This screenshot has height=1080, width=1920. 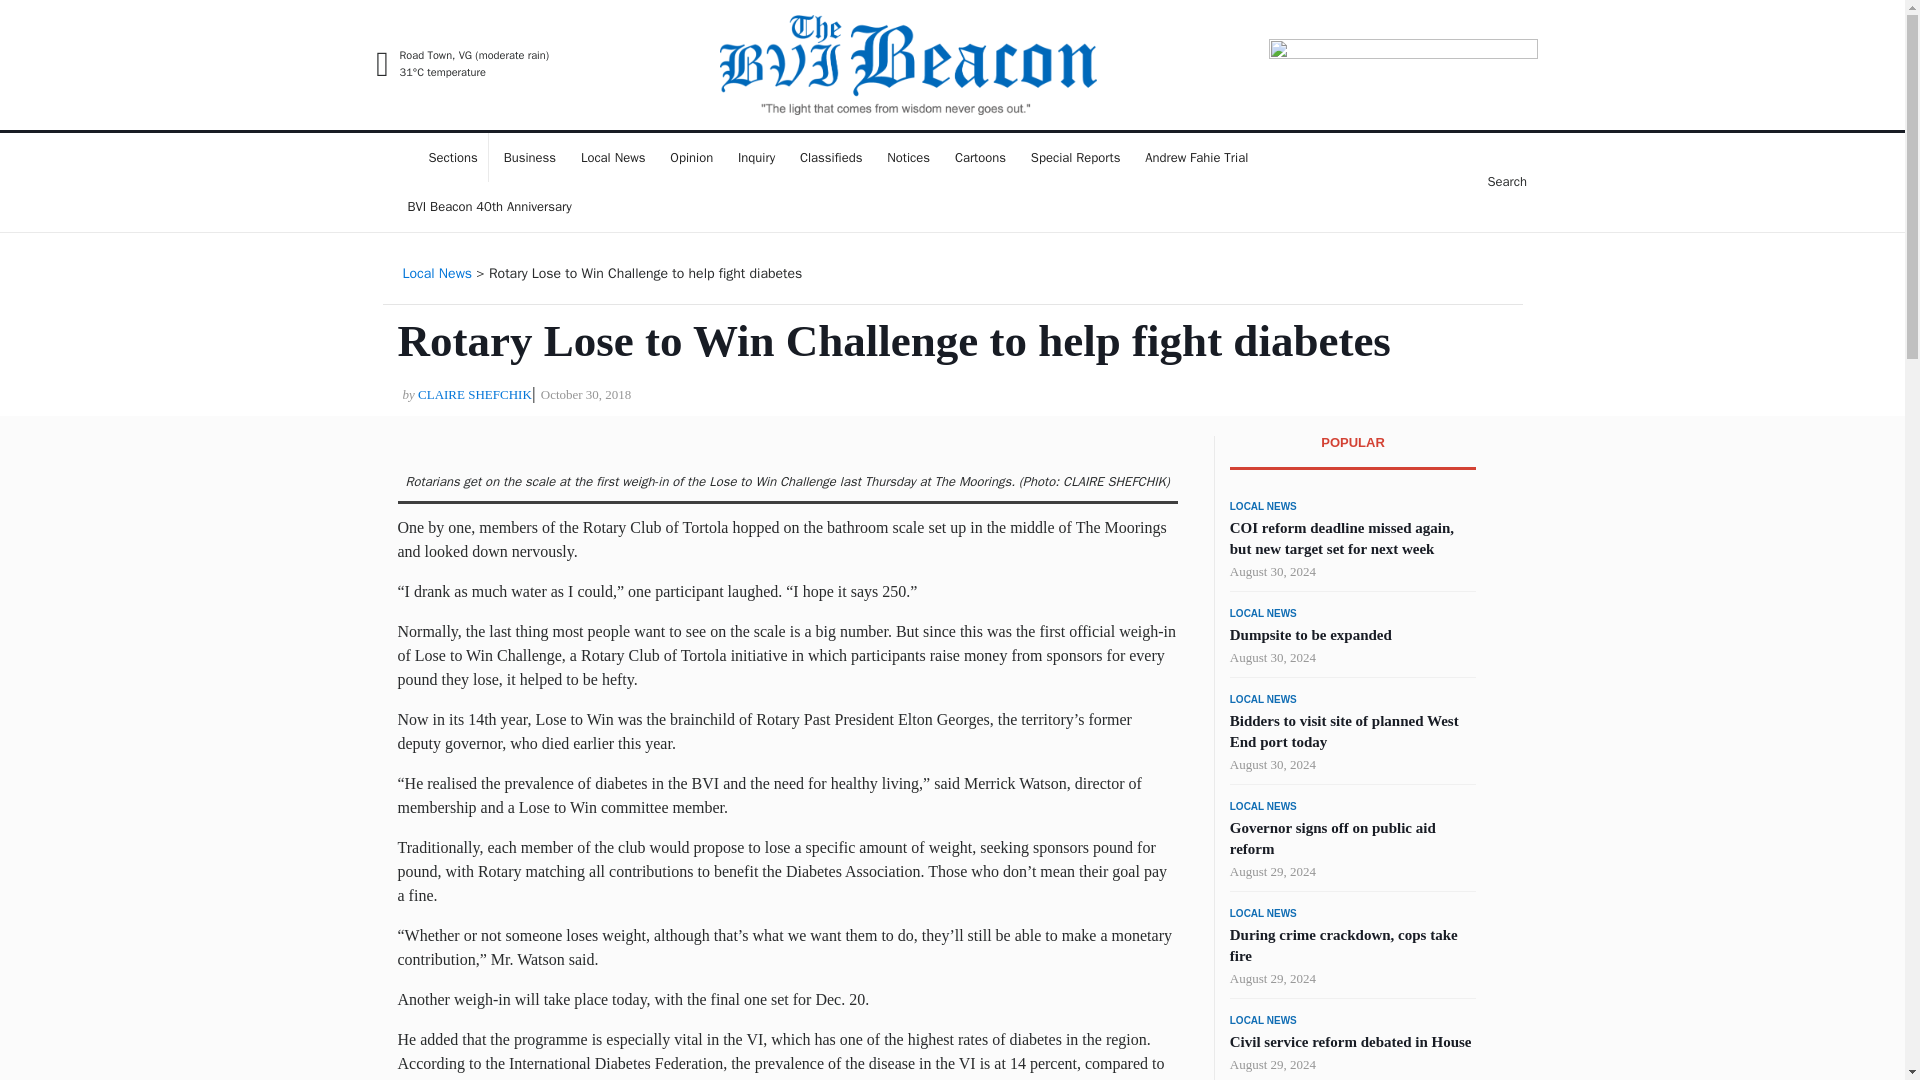 I want to click on Sections, so click(x=443, y=157).